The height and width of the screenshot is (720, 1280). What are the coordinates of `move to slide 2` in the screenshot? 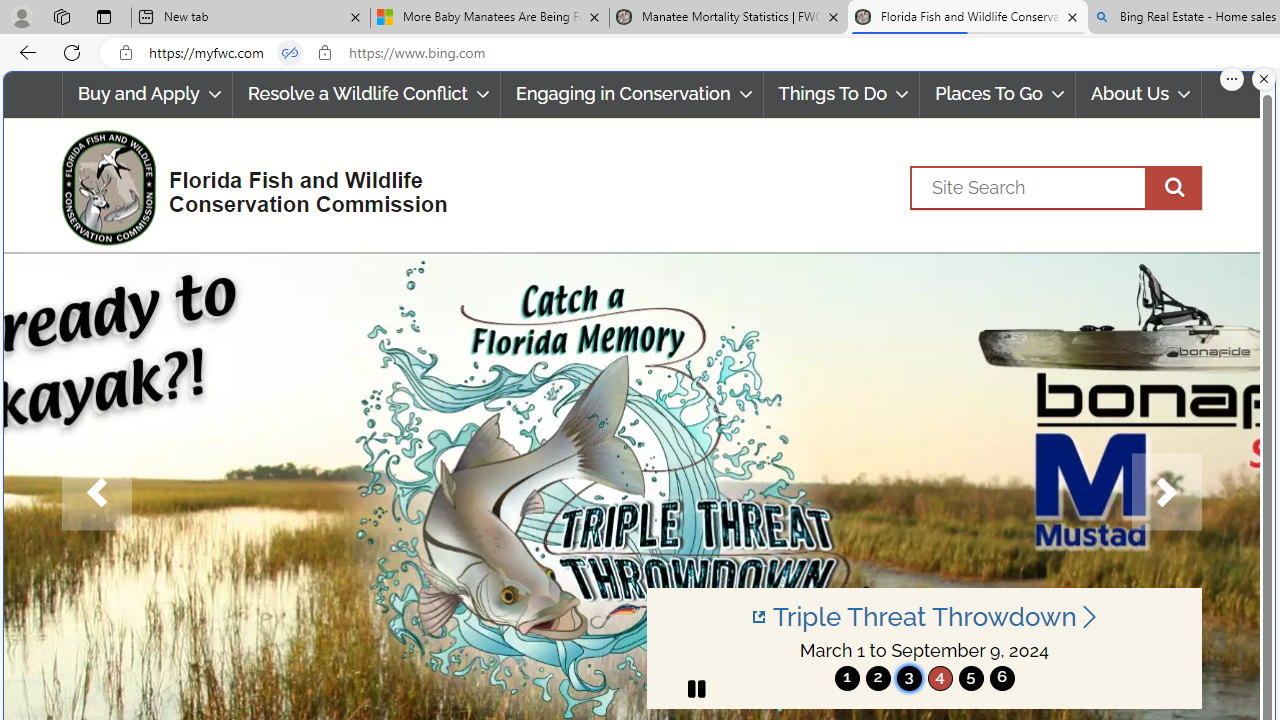 It's located at (878, 678).